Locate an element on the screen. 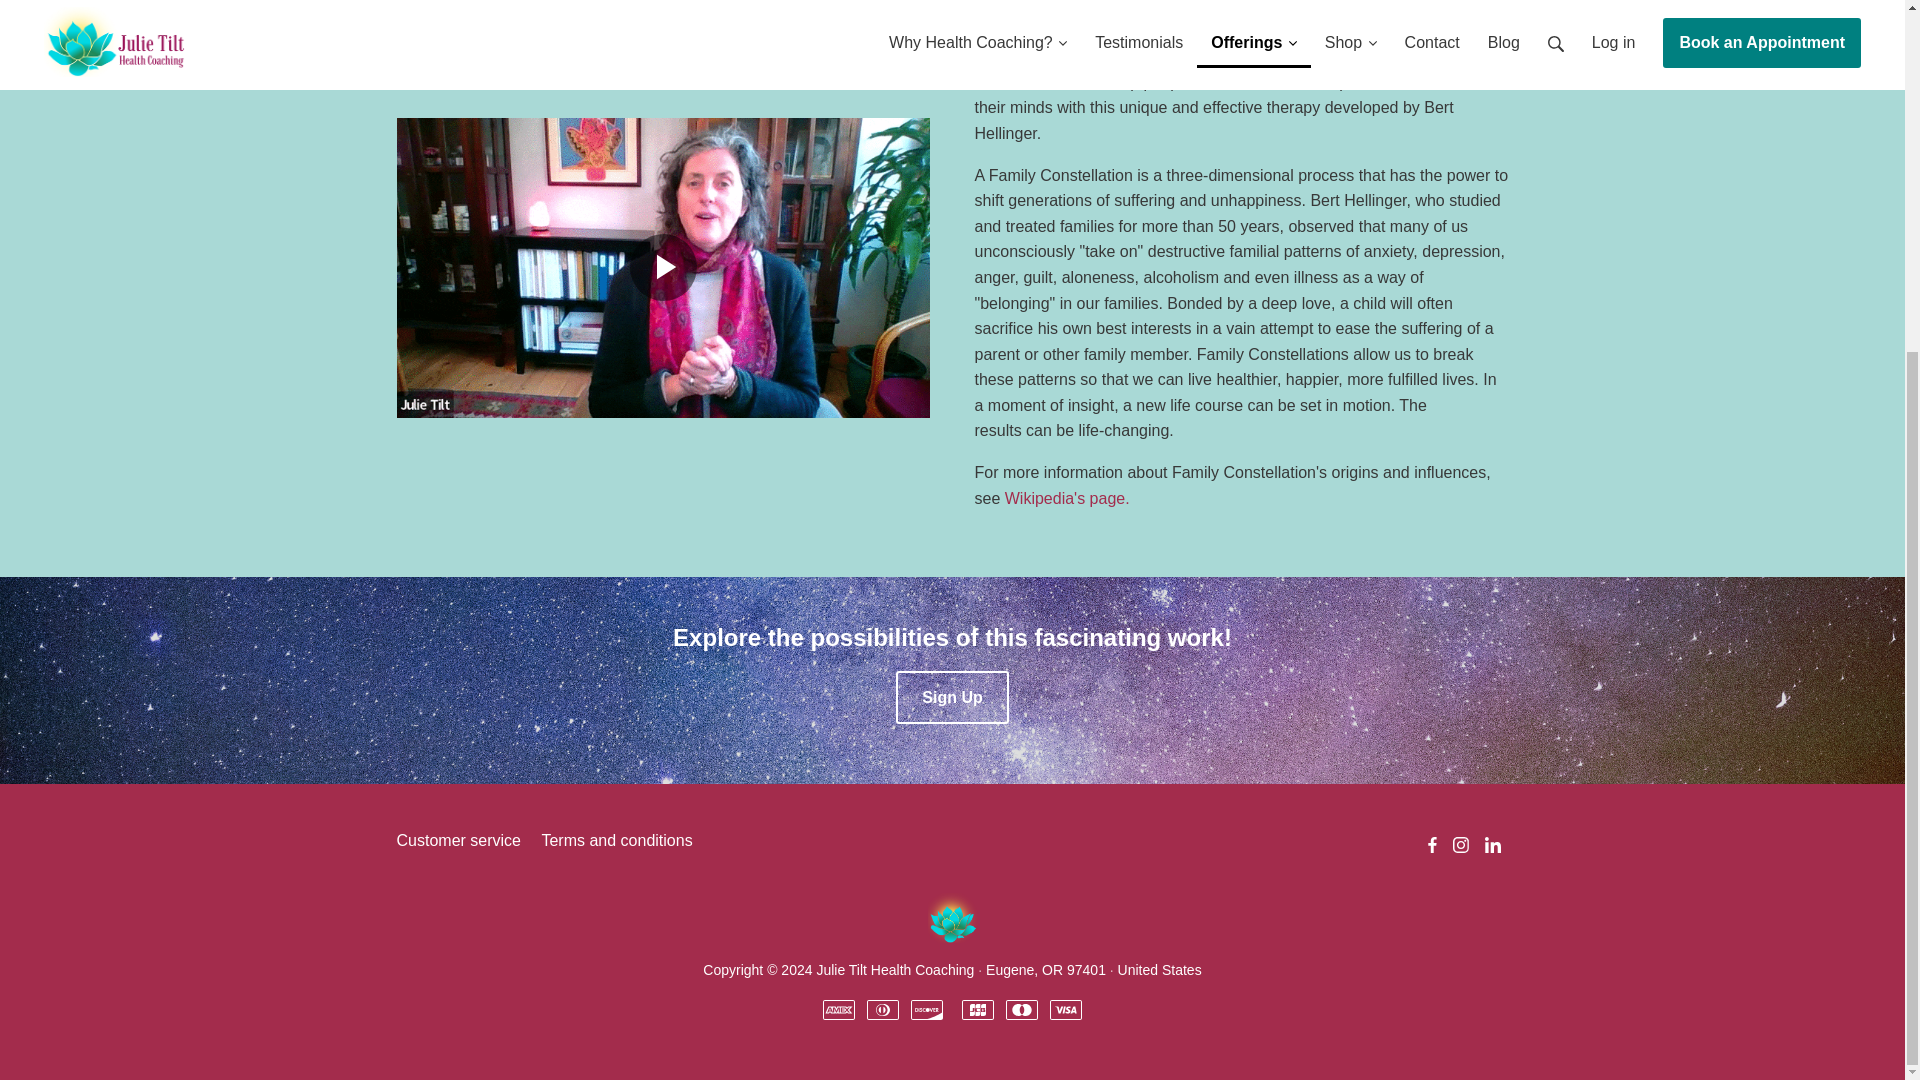 This screenshot has width=1920, height=1080. Play Video is located at coordinates (662, 268).